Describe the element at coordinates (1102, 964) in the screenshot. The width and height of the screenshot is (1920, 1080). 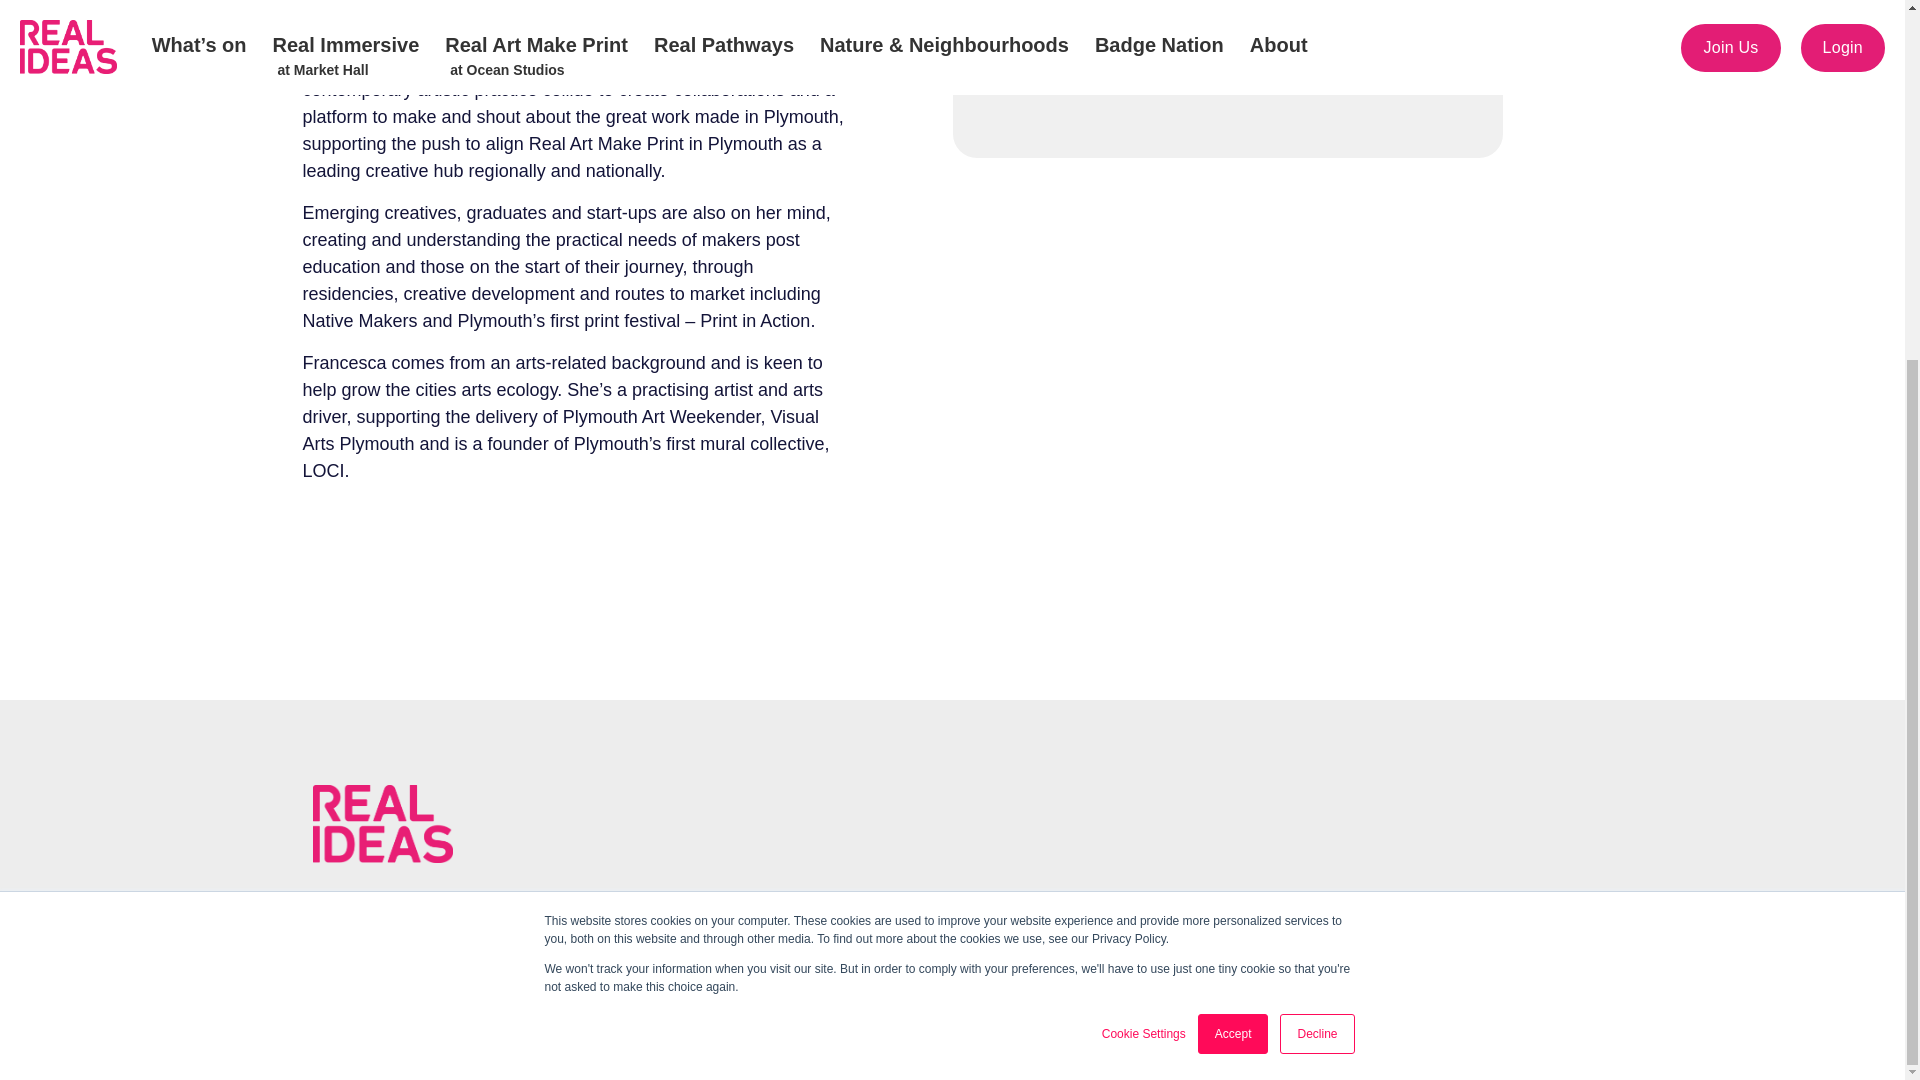
I see `Badge Nation` at that location.